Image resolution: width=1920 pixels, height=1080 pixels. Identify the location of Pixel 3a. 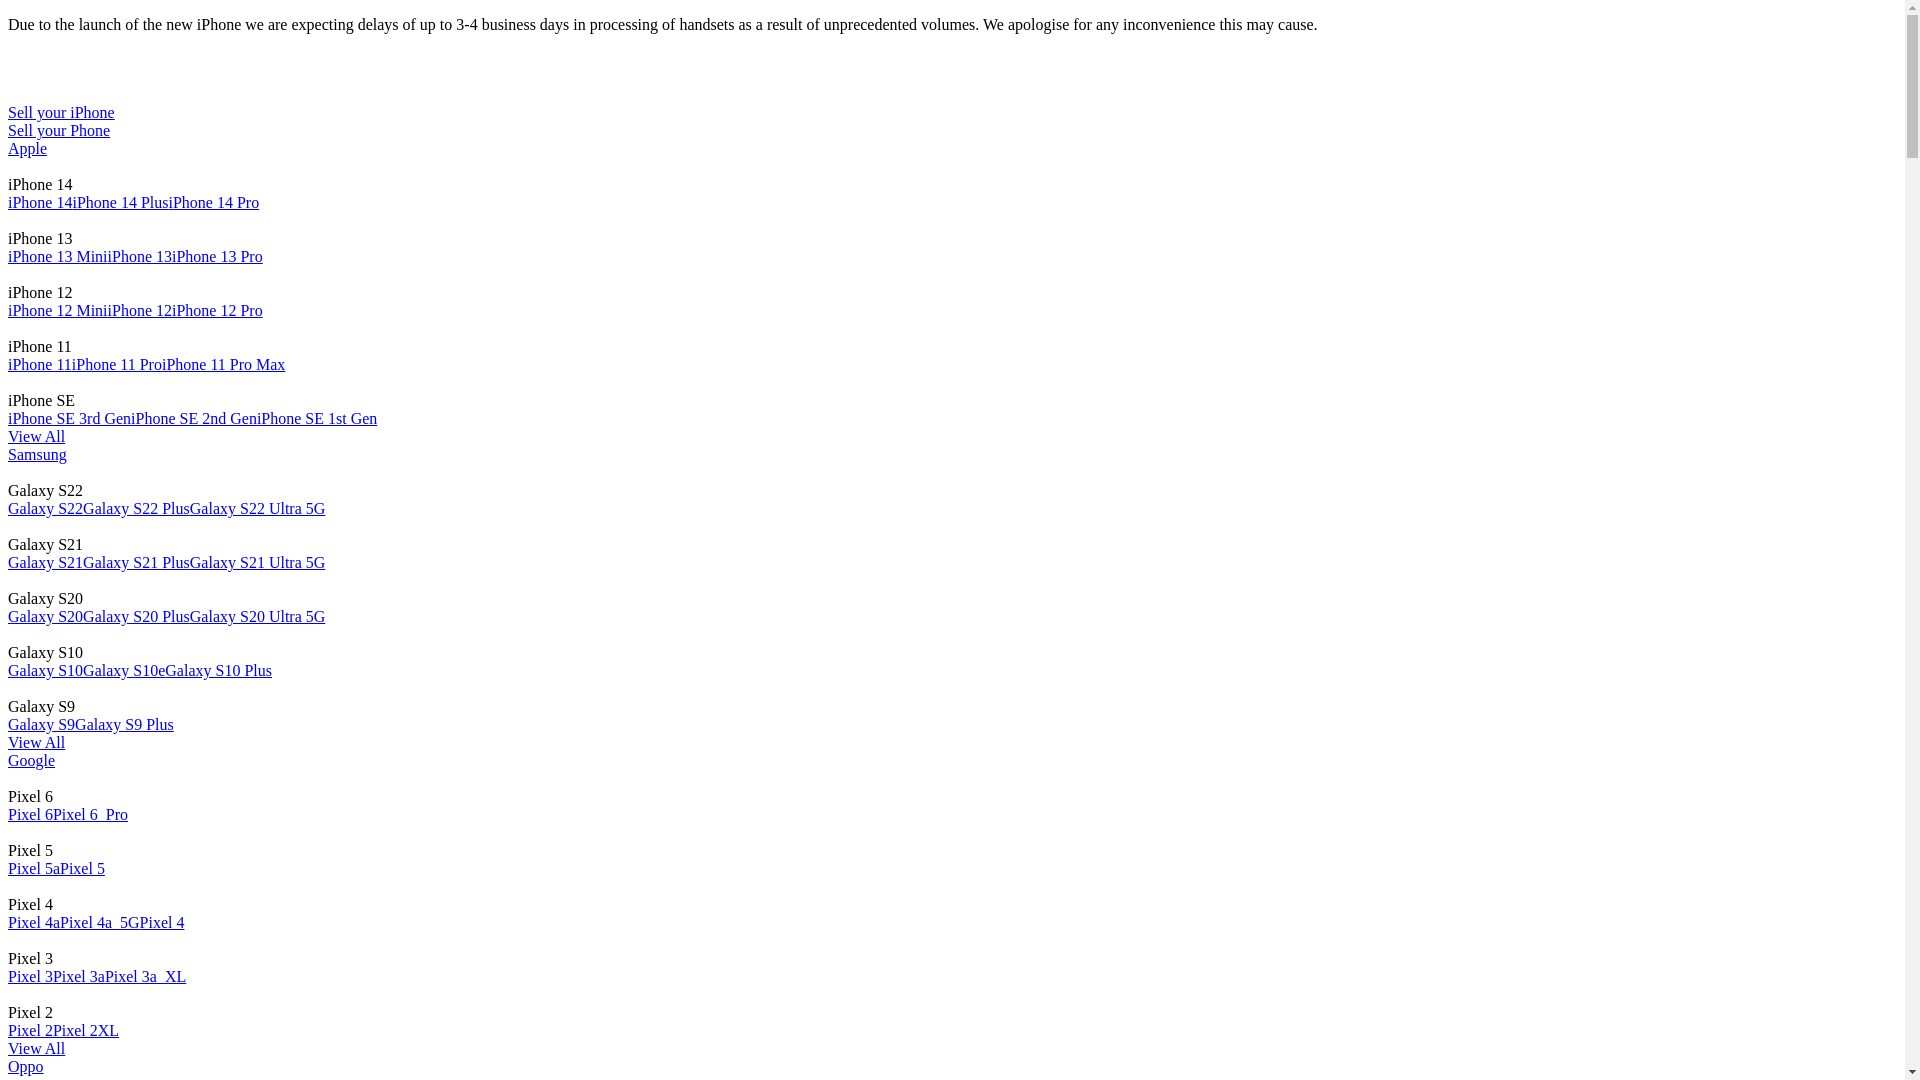
(79, 976).